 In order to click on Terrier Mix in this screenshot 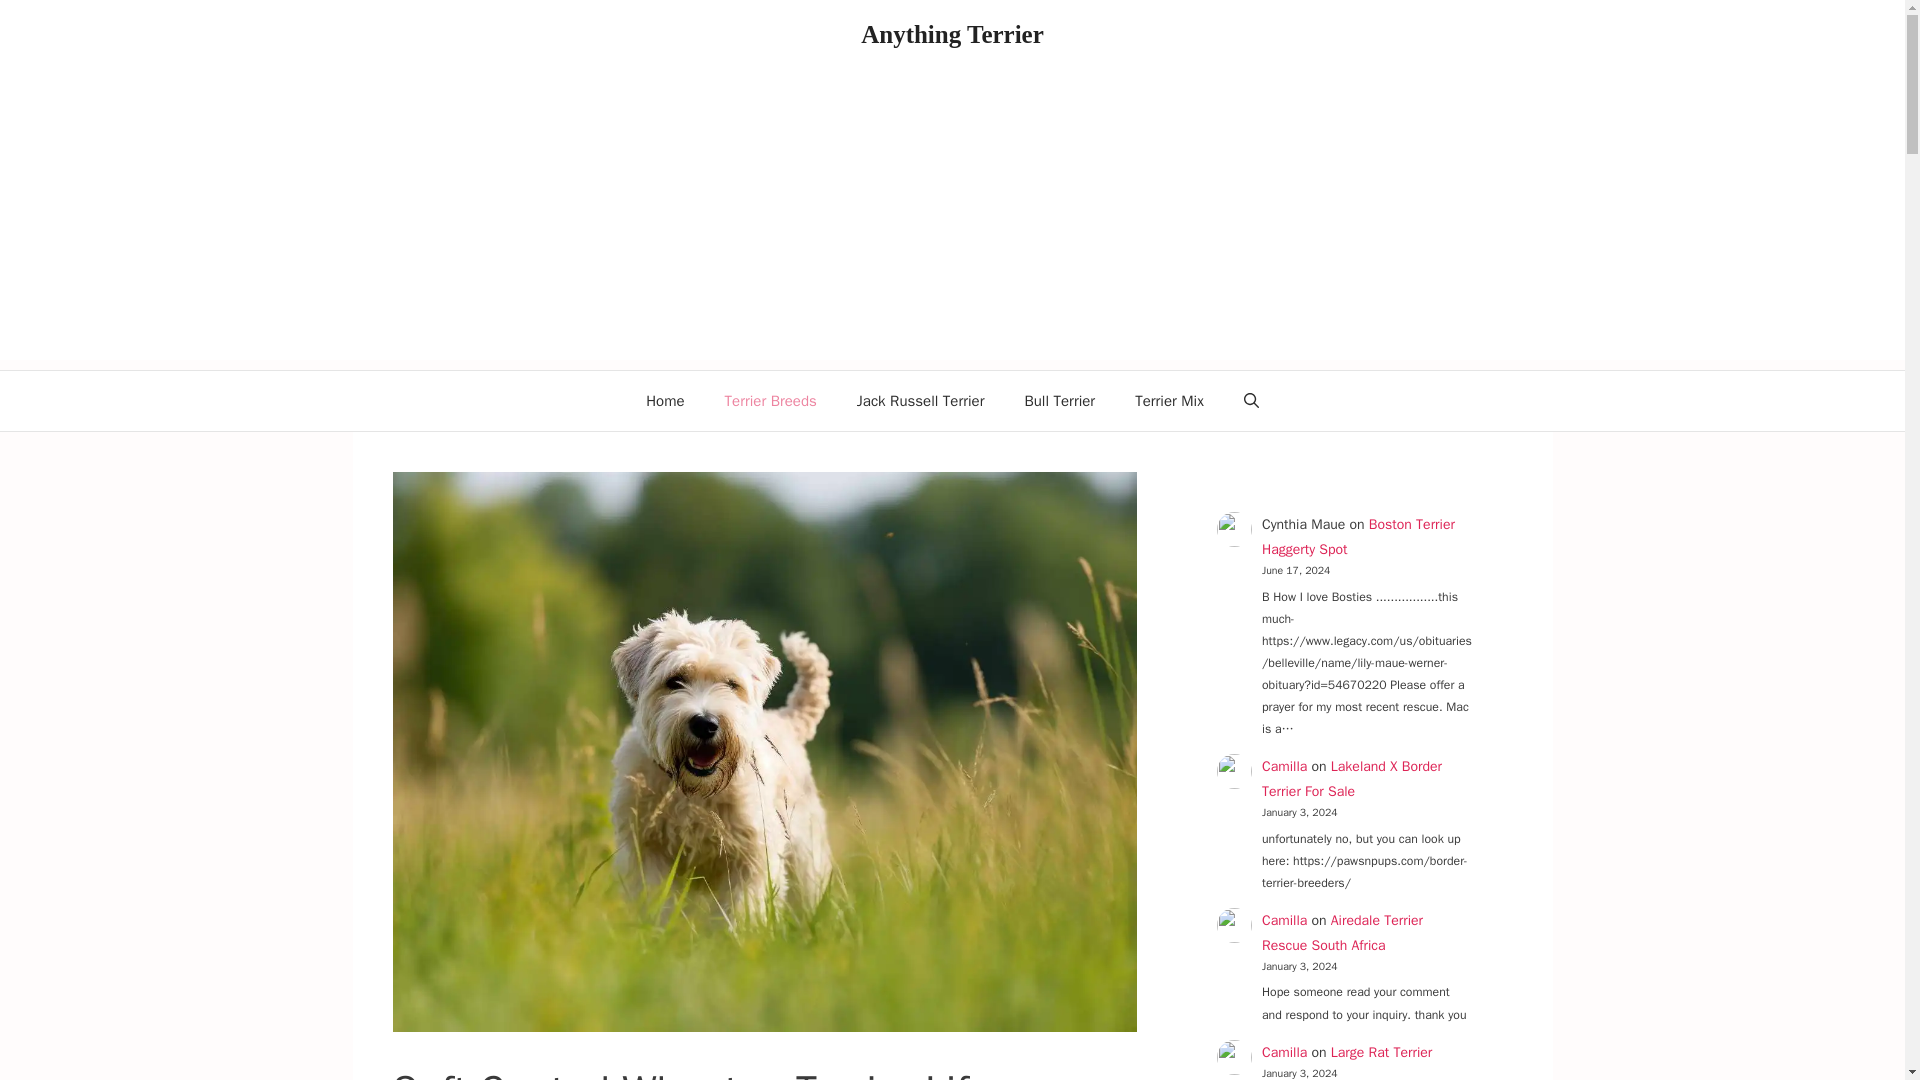, I will do `click(1170, 400)`.